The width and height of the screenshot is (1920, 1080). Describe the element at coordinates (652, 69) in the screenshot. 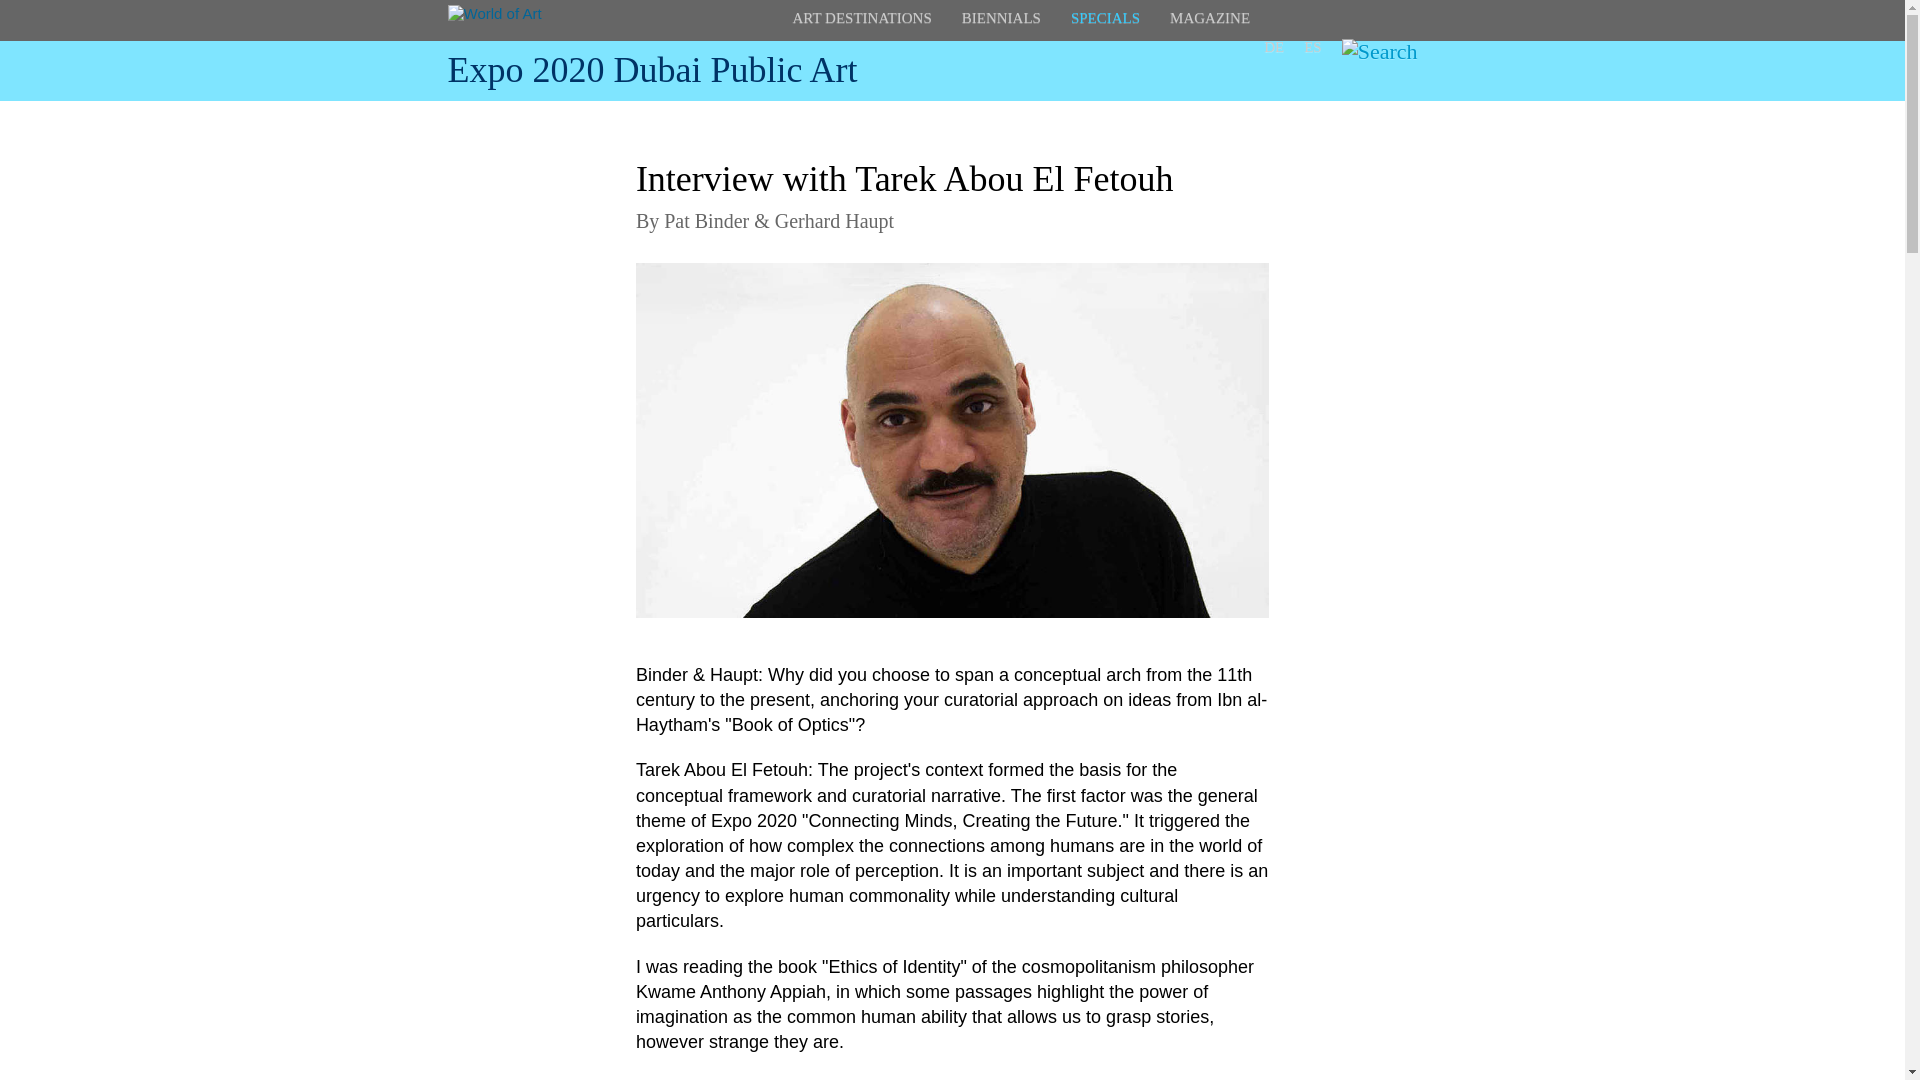

I see `Expo 2020 Dubai Public Art` at that location.